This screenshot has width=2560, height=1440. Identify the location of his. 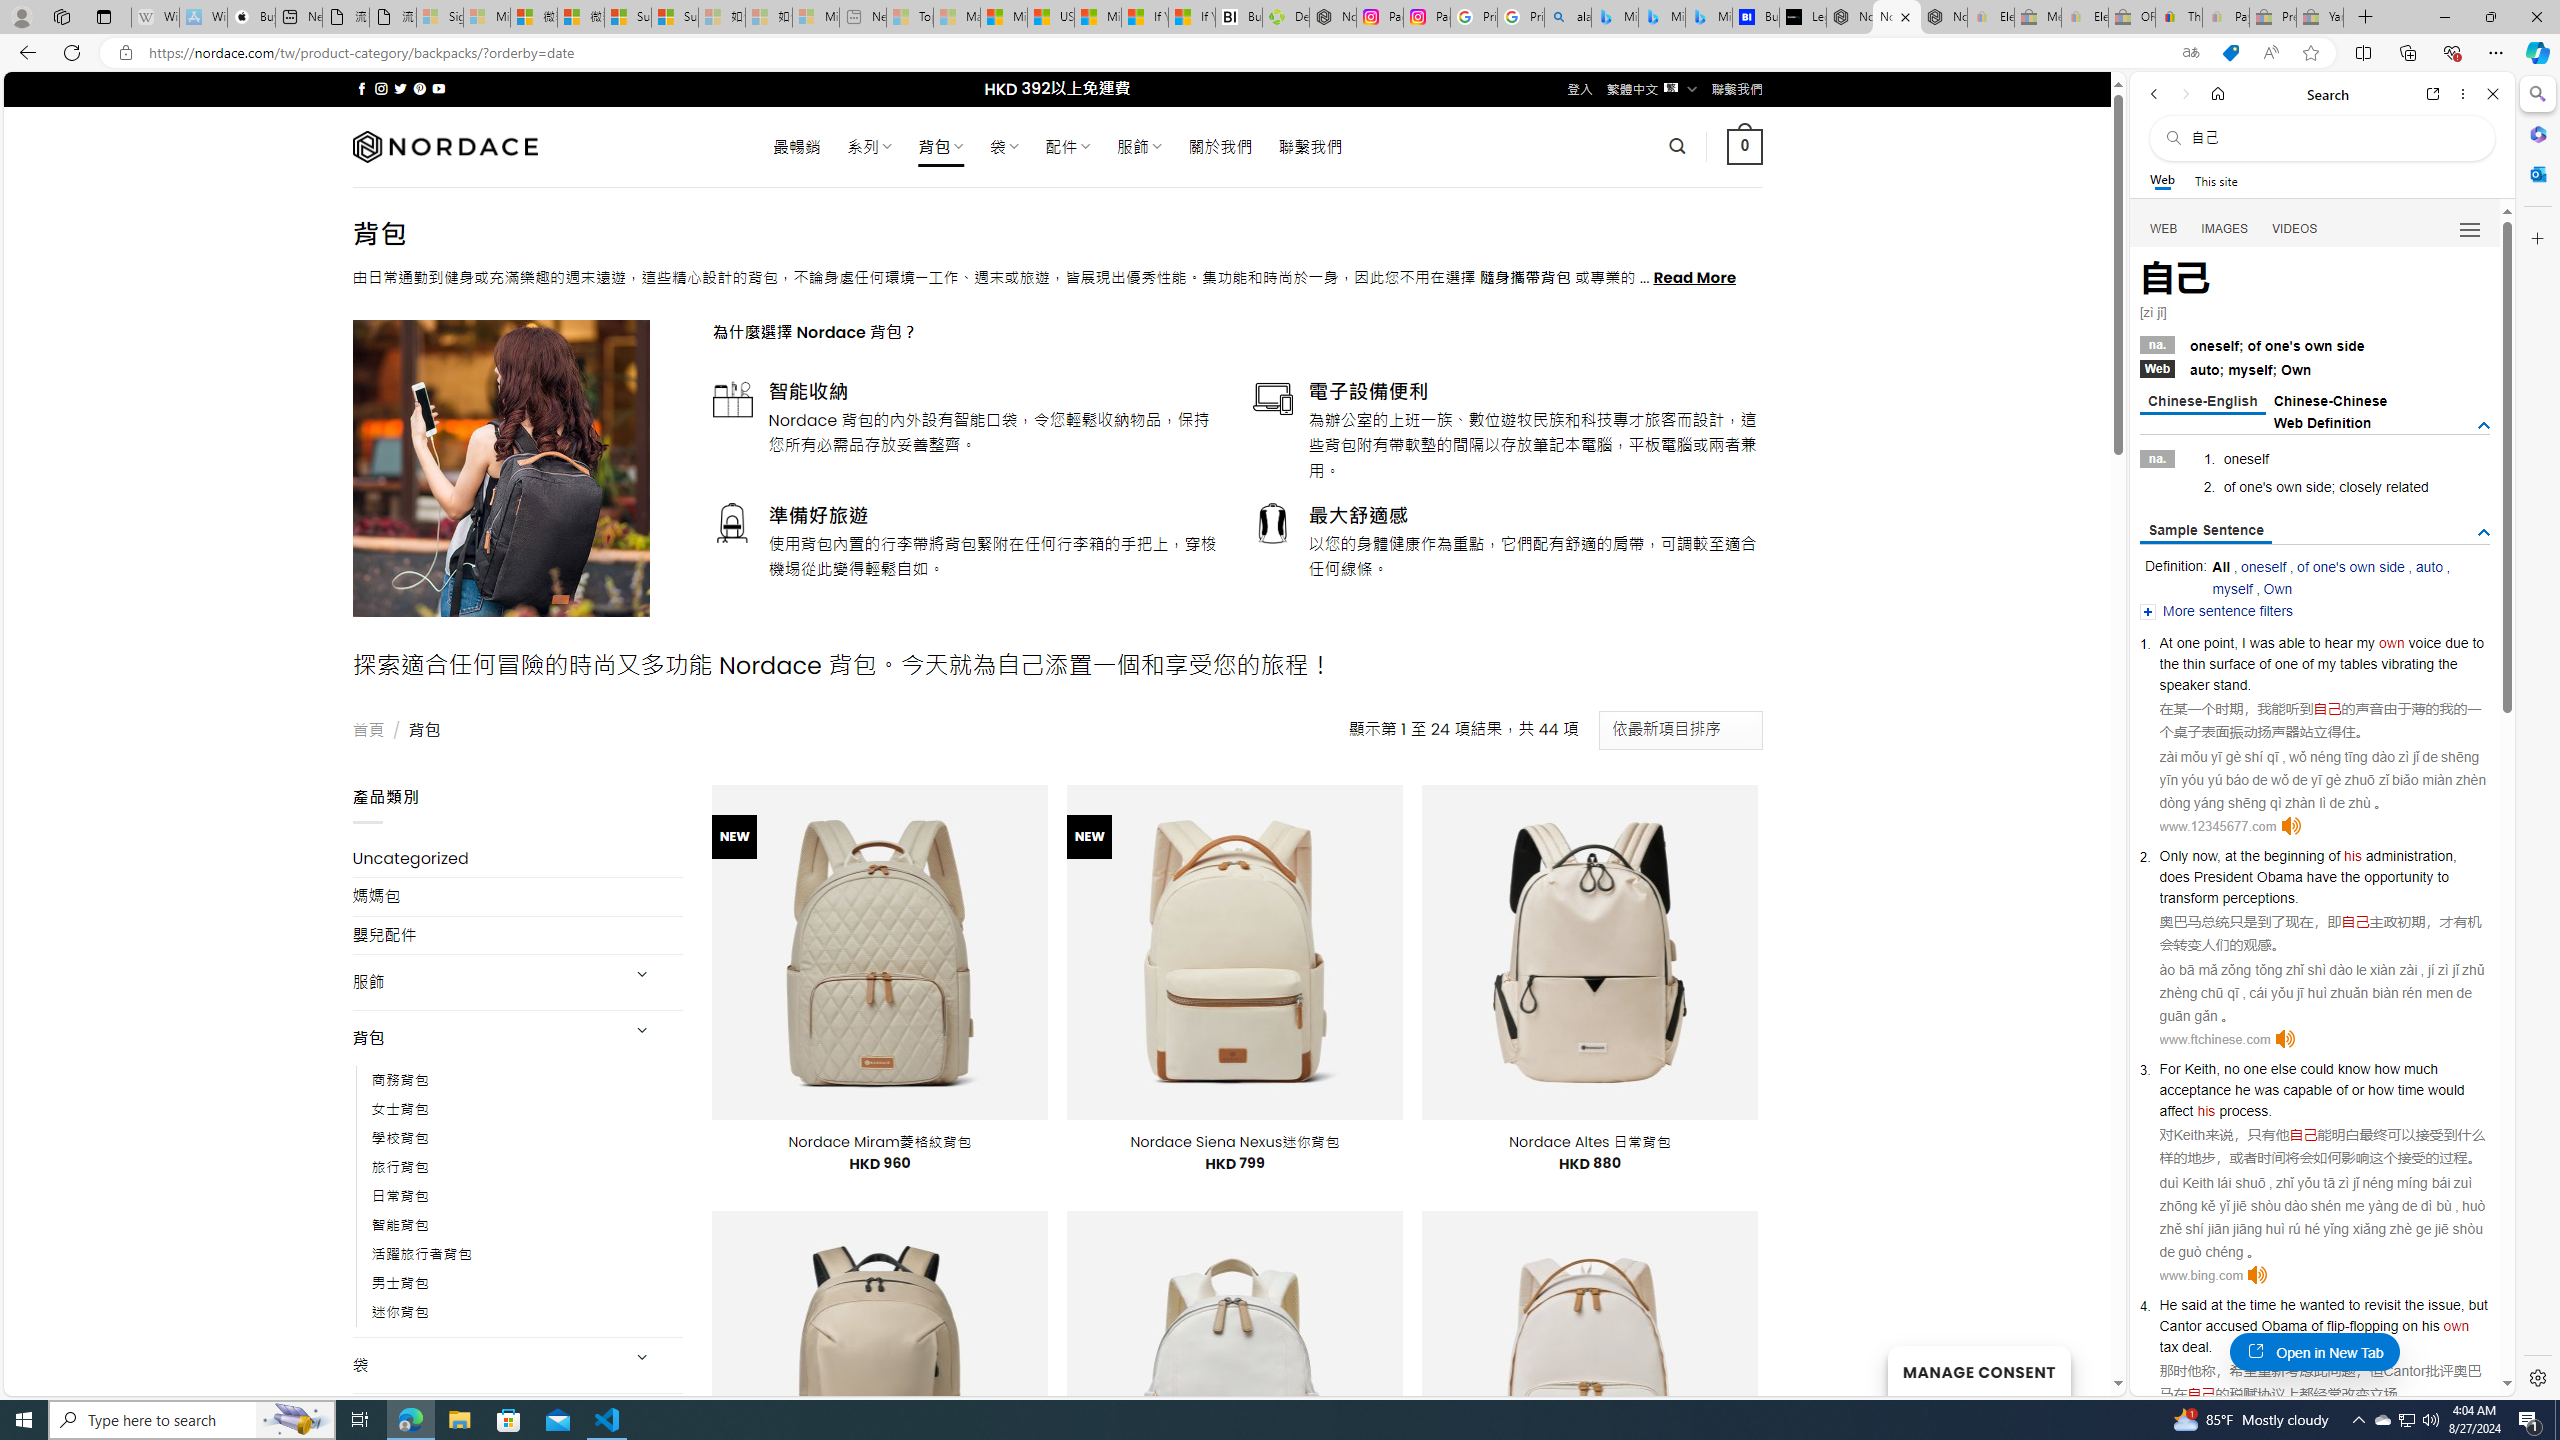
(2206, 1110).